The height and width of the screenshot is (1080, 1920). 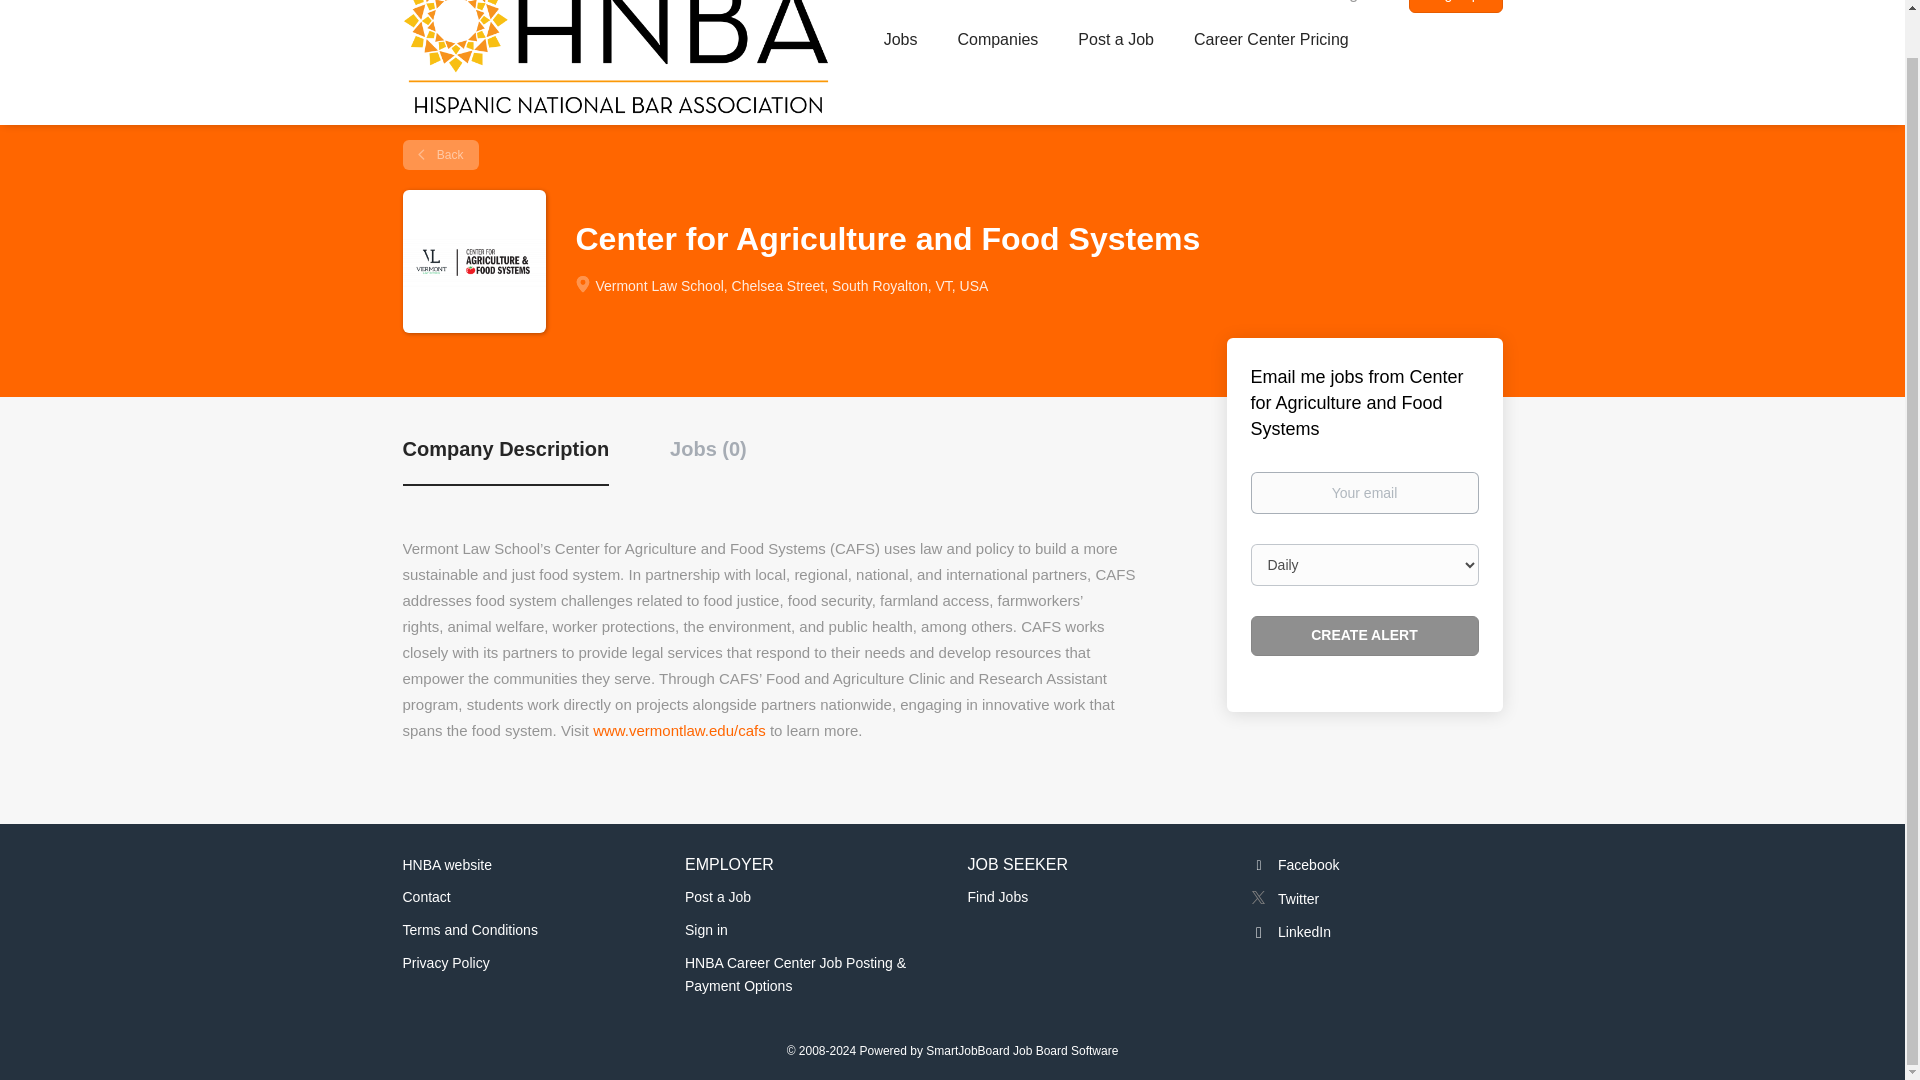 What do you see at coordinates (718, 896) in the screenshot?
I see `Post a Job` at bounding box center [718, 896].